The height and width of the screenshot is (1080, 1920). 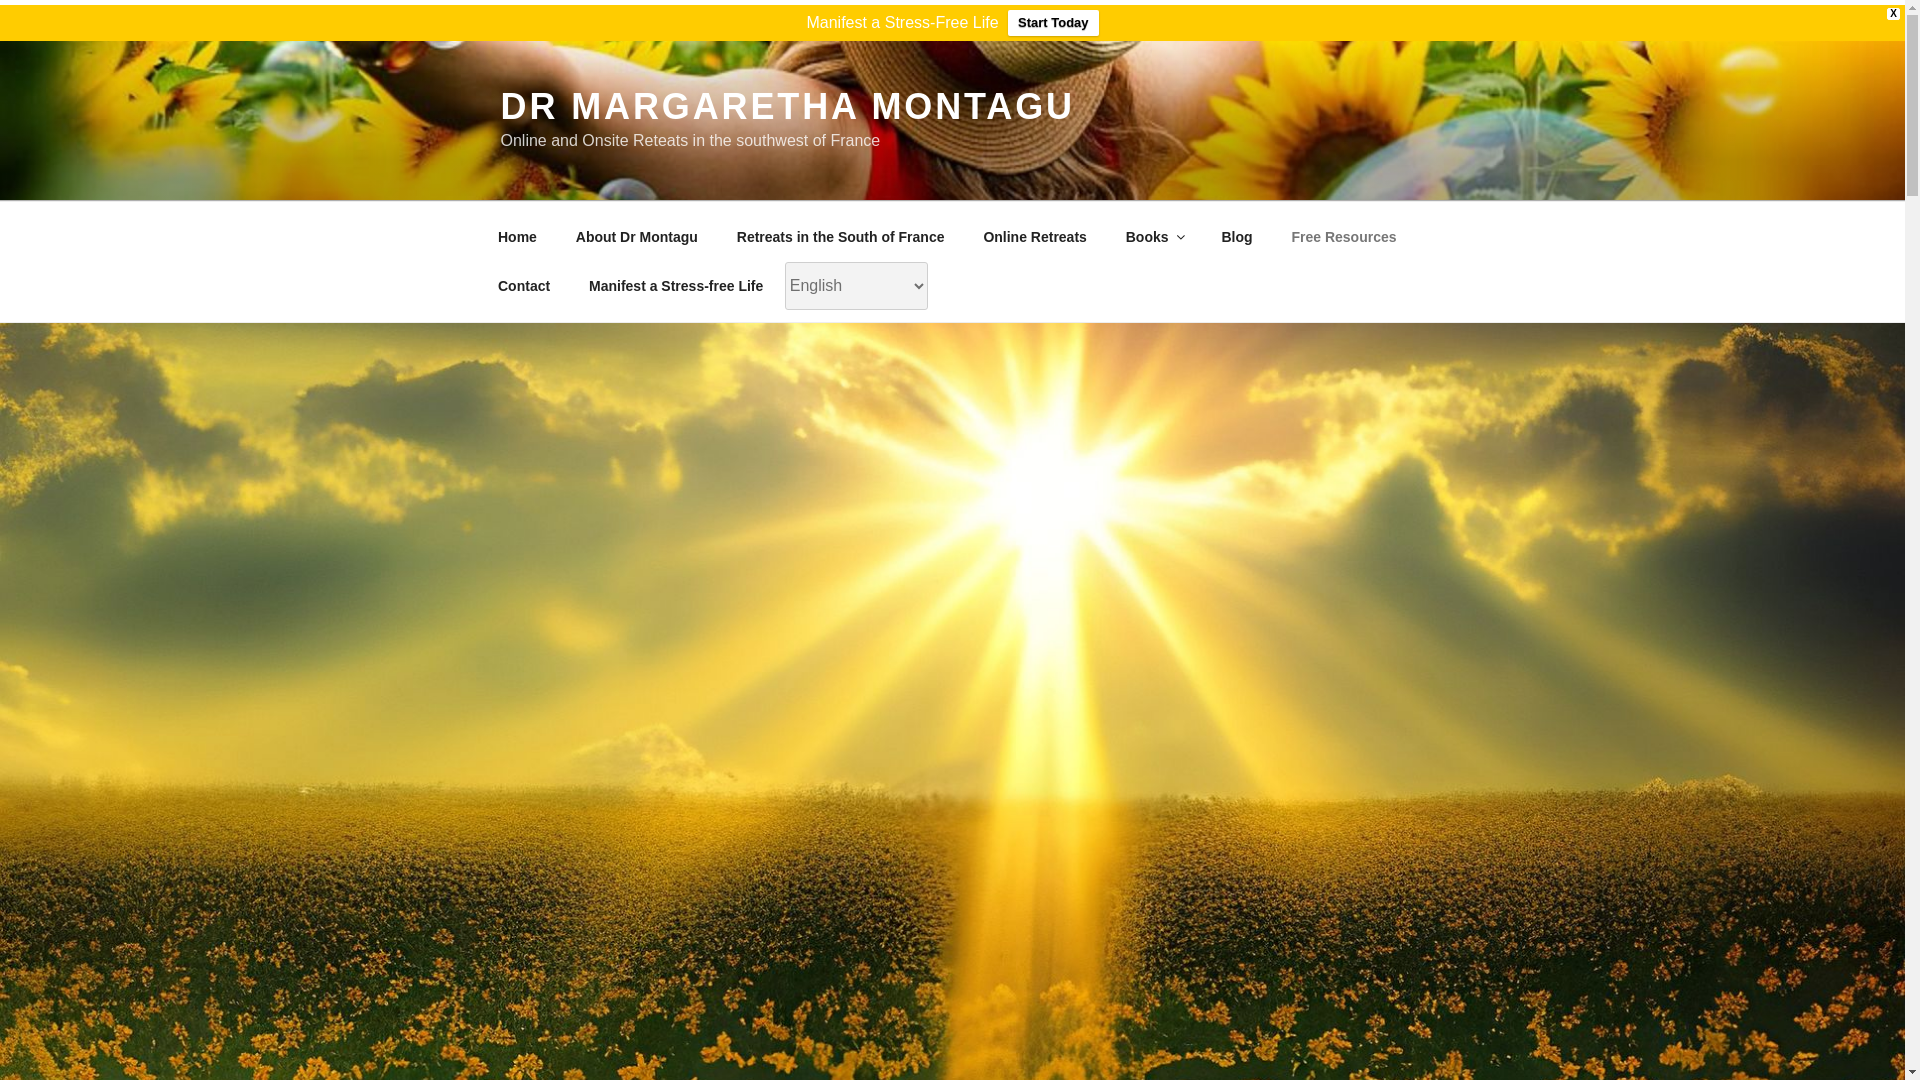 I want to click on Manifest a Stress-free Life, so click(x=676, y=286).